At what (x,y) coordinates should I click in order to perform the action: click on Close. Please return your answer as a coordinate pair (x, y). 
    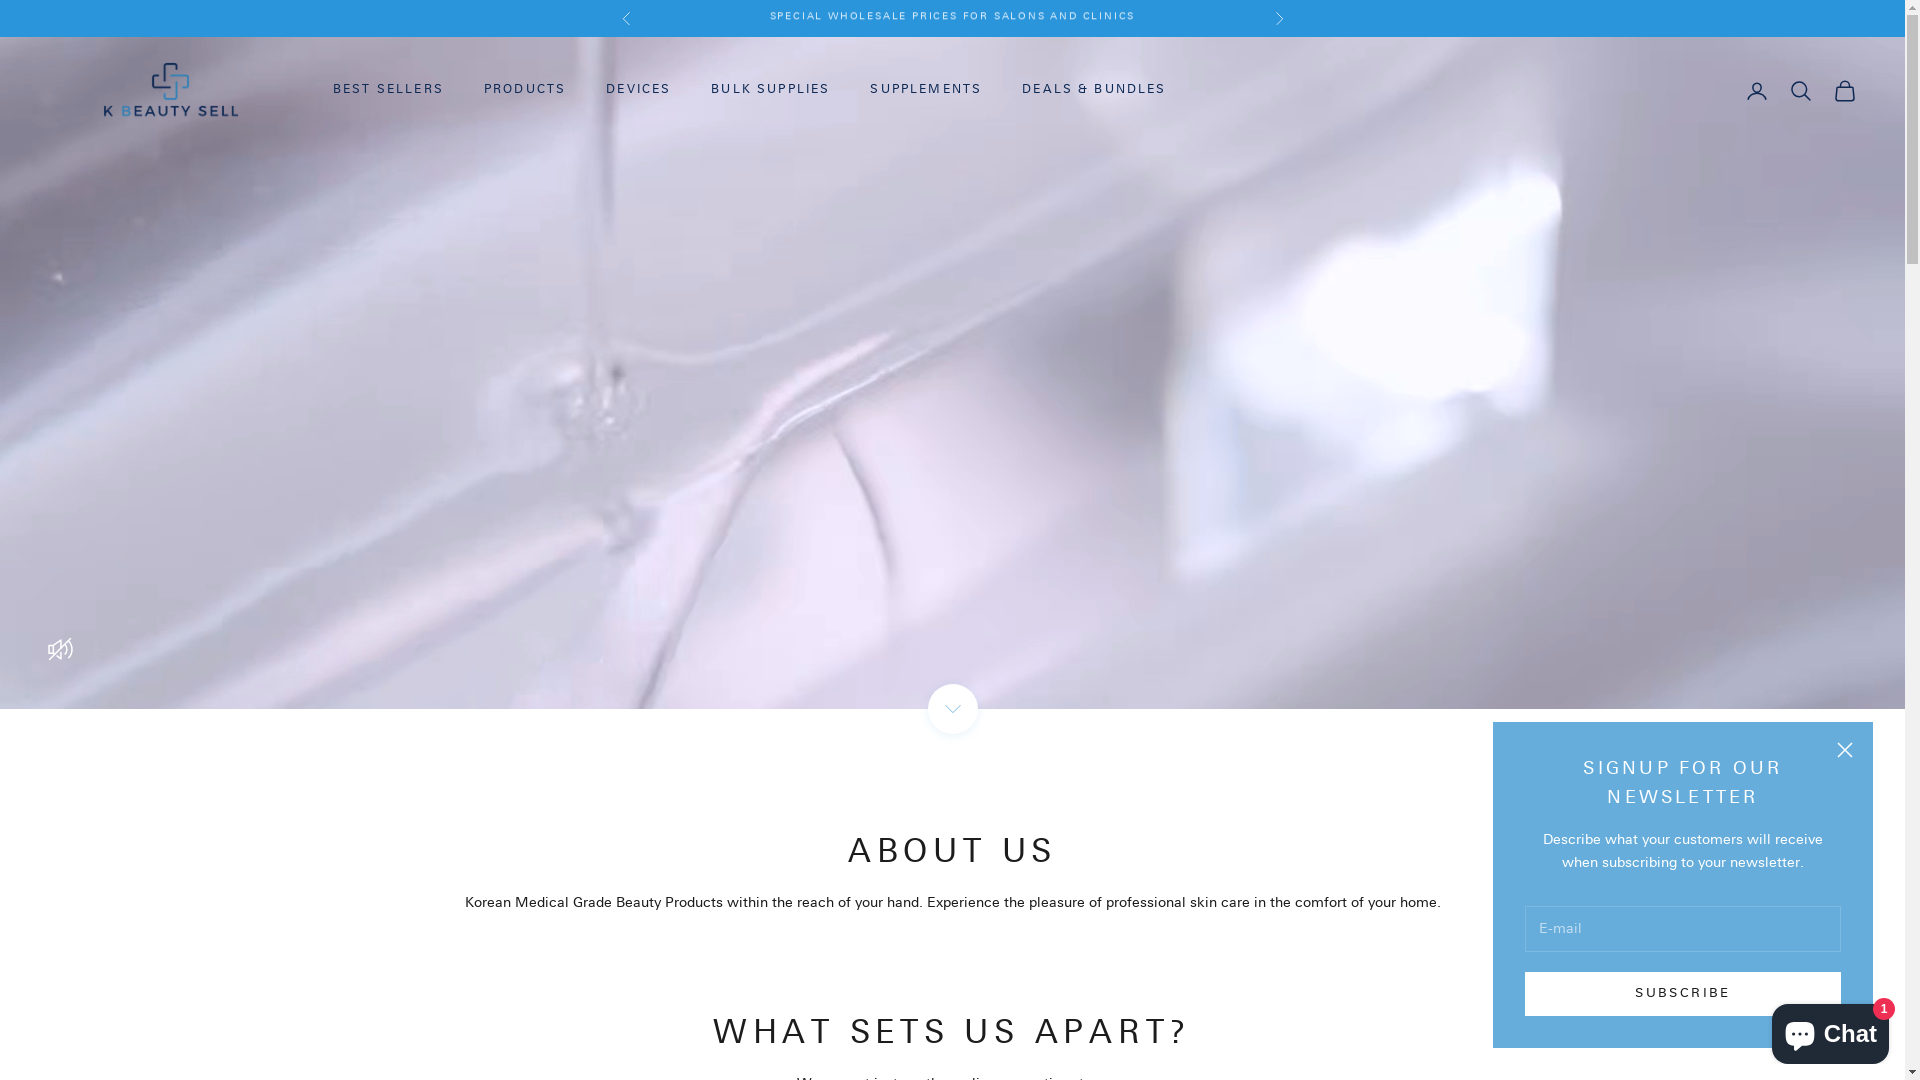
    Looking at the image, I should click on (1845, 750).